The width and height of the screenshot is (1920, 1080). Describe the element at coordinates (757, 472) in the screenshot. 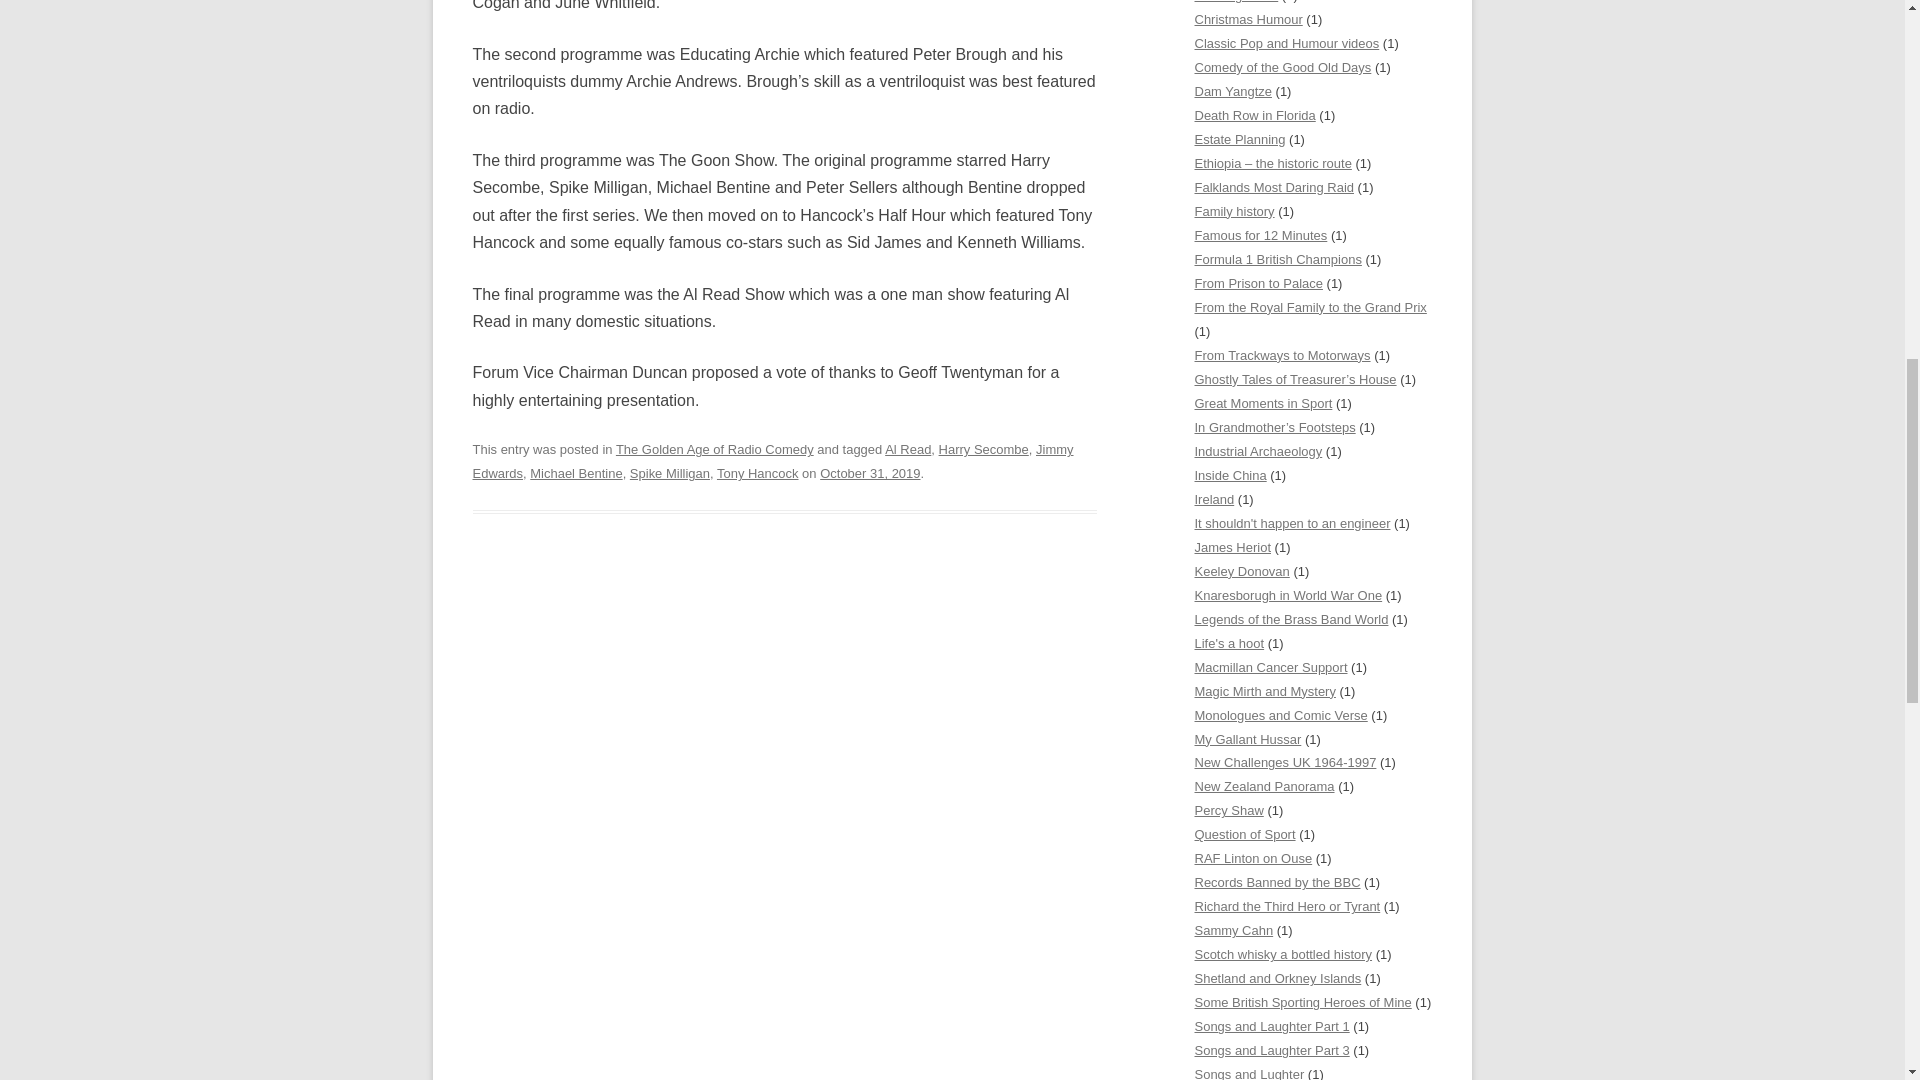

I see `Tony Hancock` at that location.